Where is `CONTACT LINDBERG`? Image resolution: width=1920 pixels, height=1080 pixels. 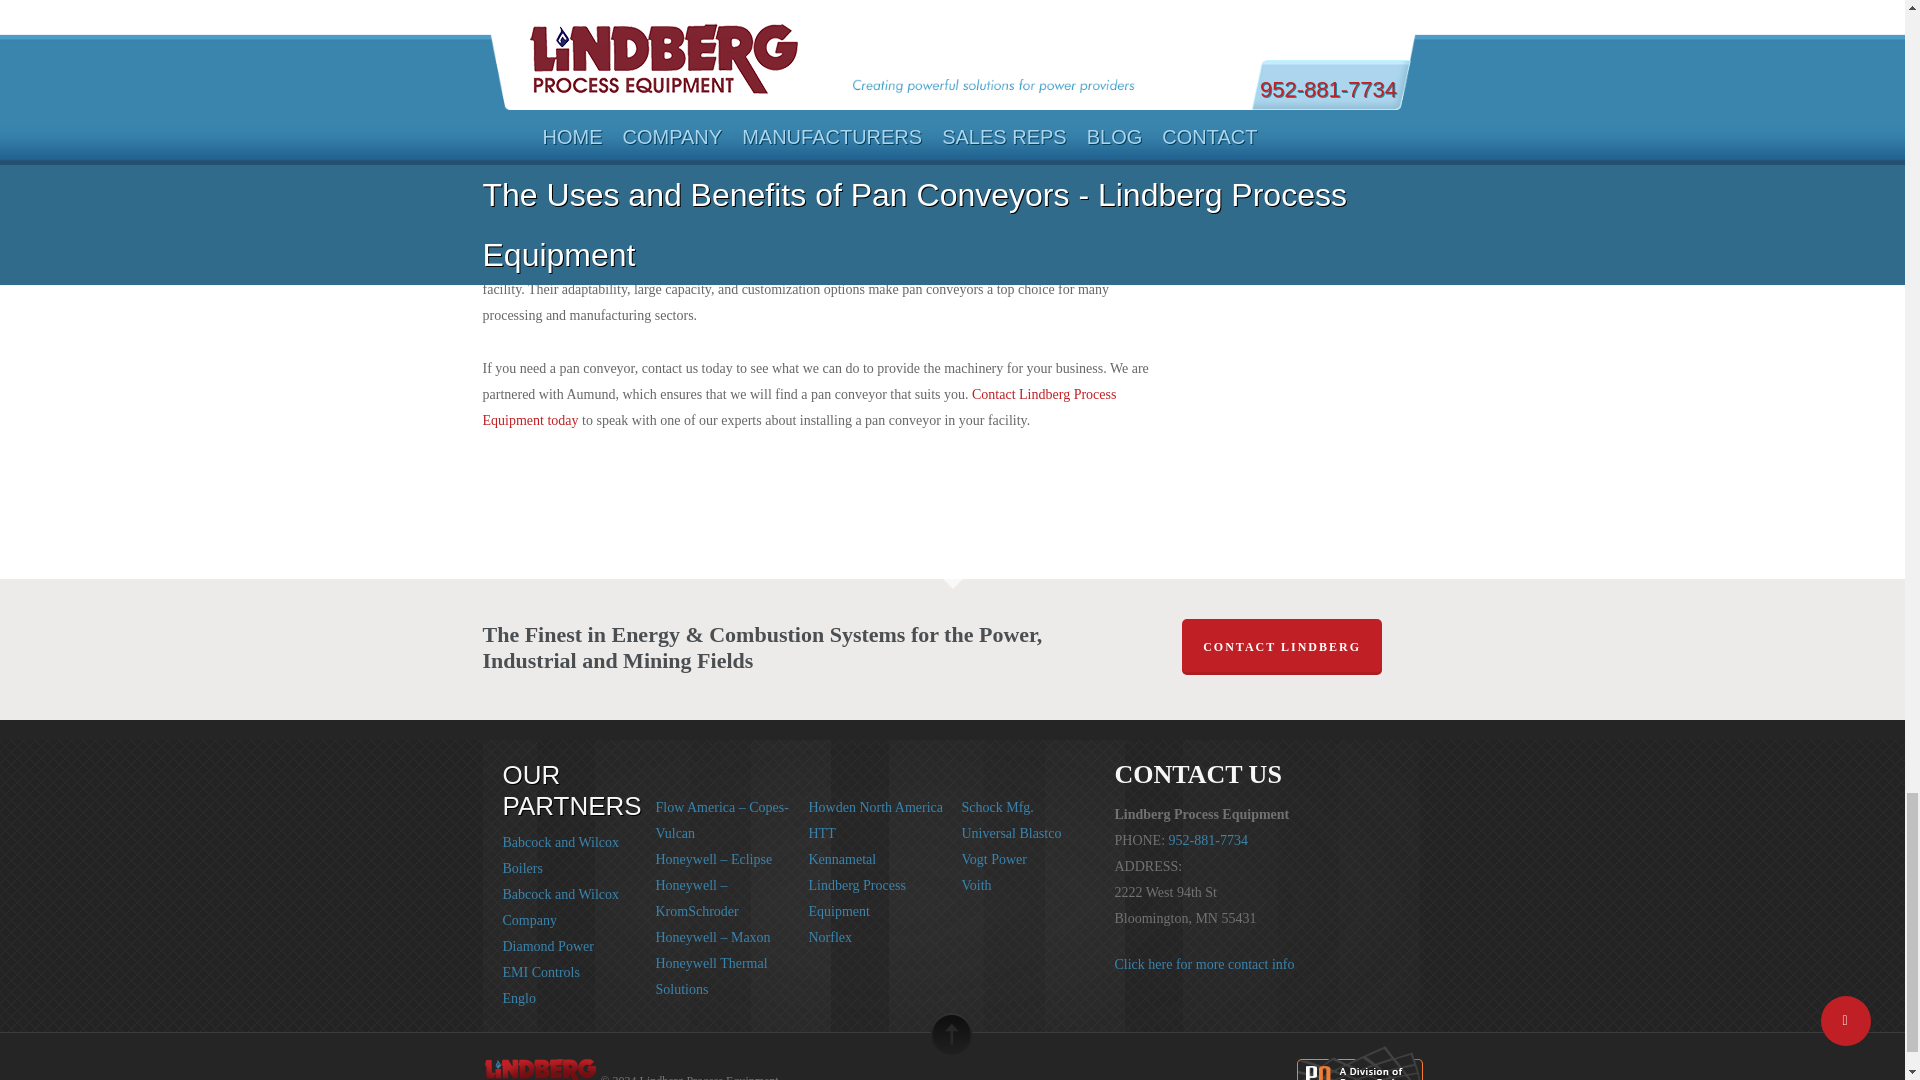 CONTACT LINDBERG is located at coordinates (1282, 646).